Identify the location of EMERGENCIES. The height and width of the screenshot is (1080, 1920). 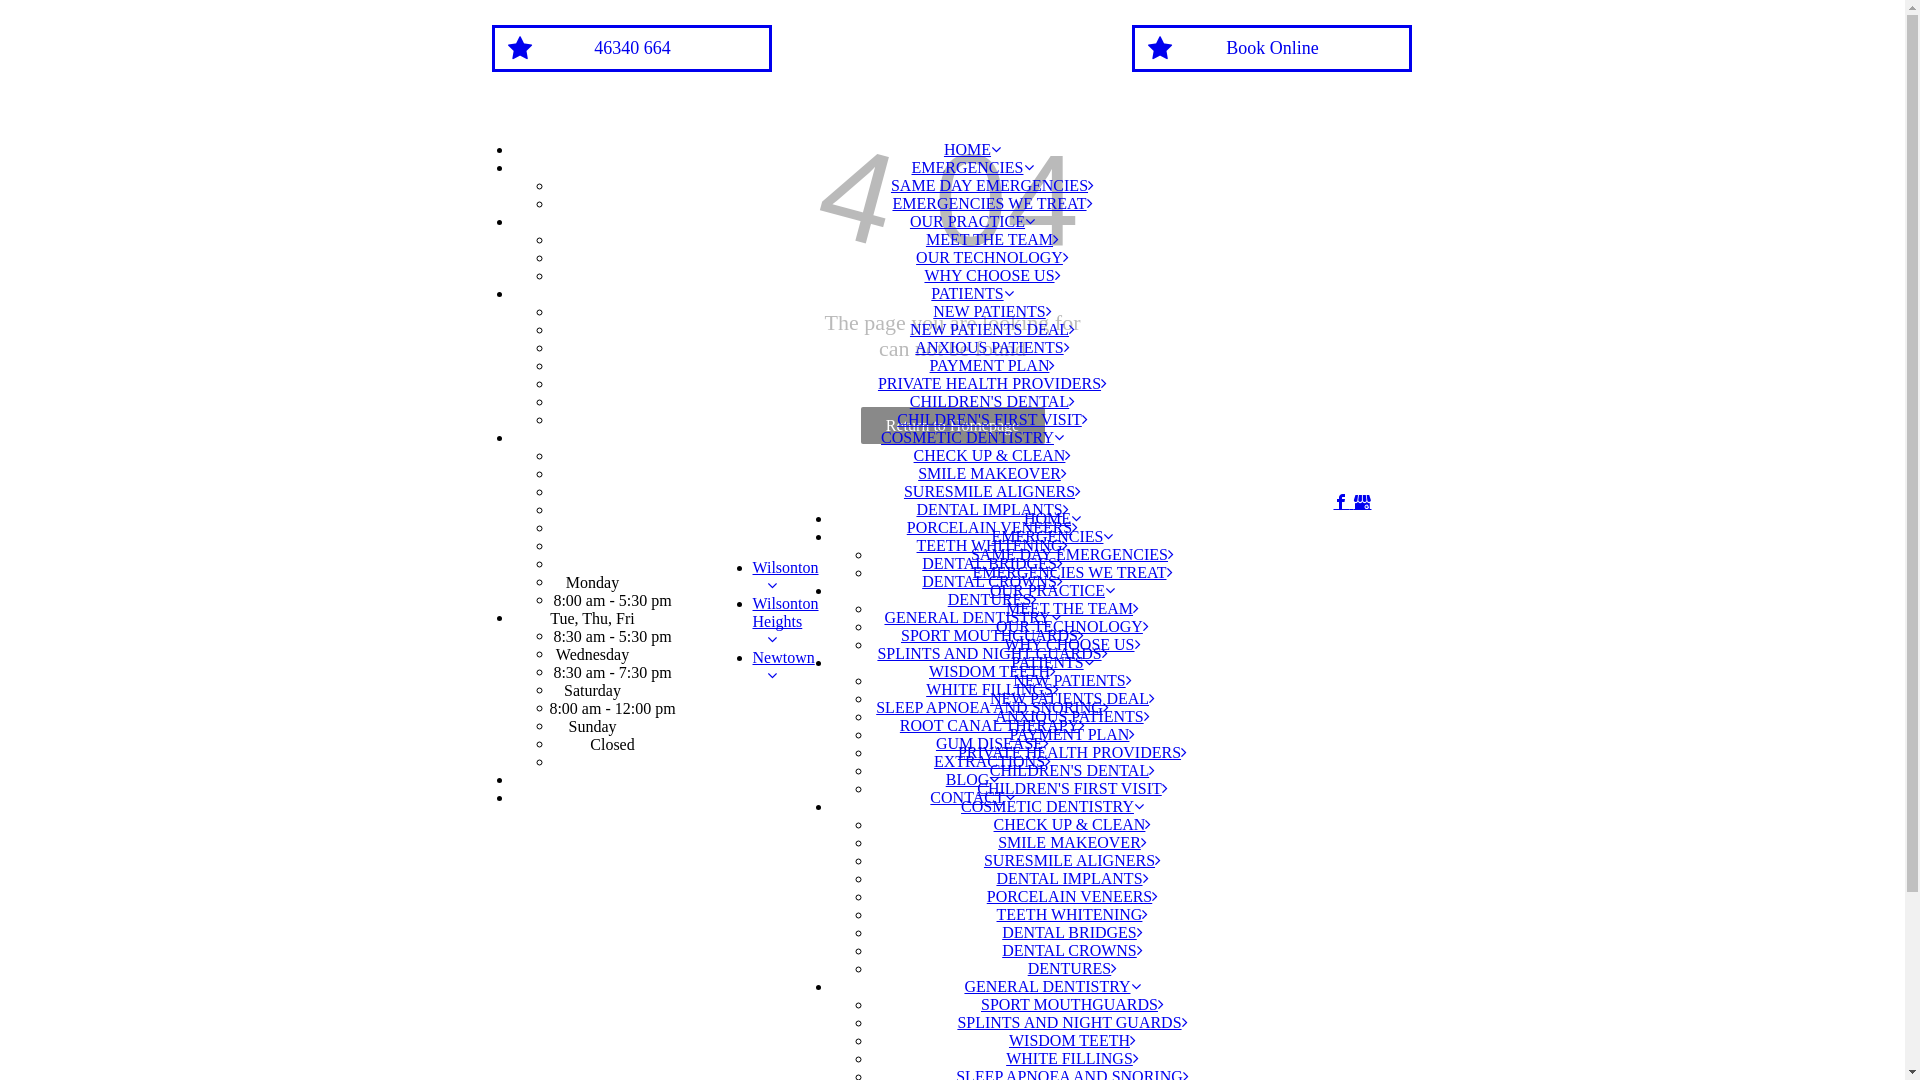
(1052, 536).